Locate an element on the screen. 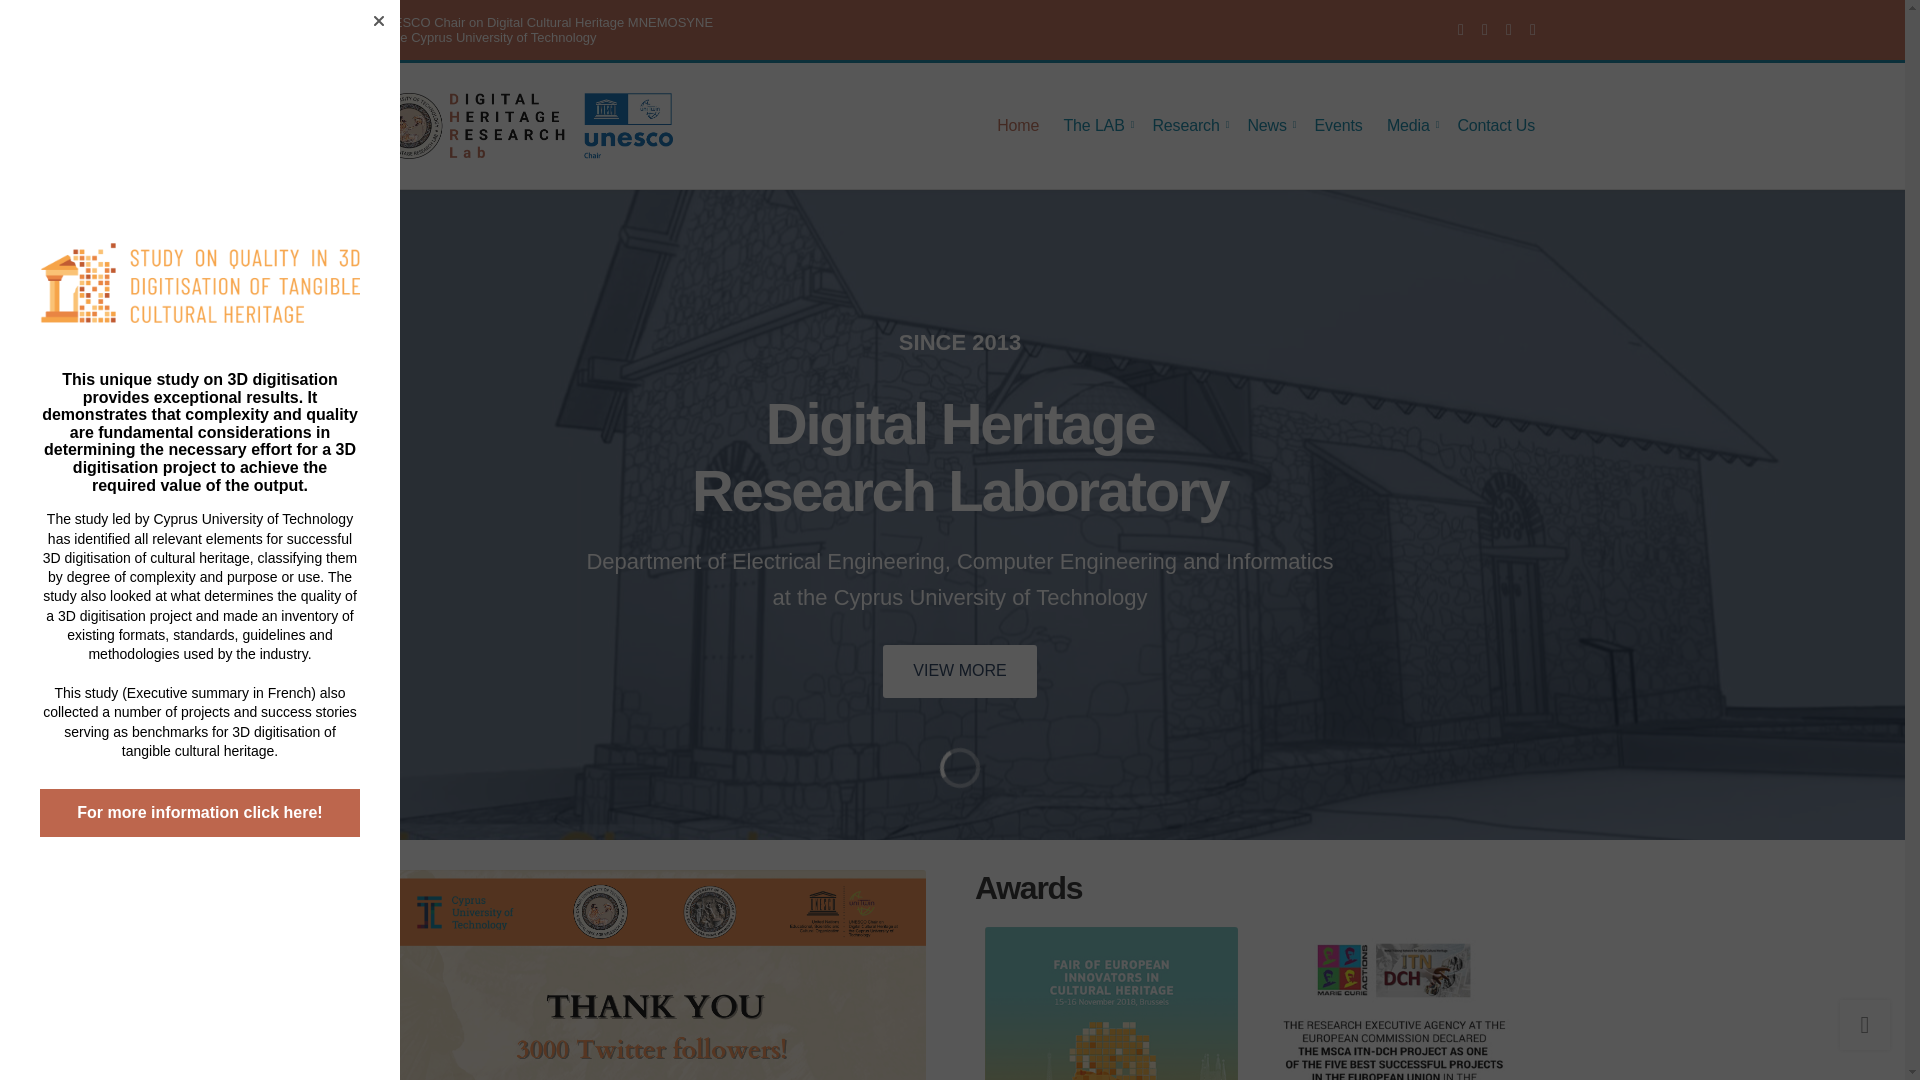 The image size is (1920, 1080). YouTube is located at coordinates (26, 566).